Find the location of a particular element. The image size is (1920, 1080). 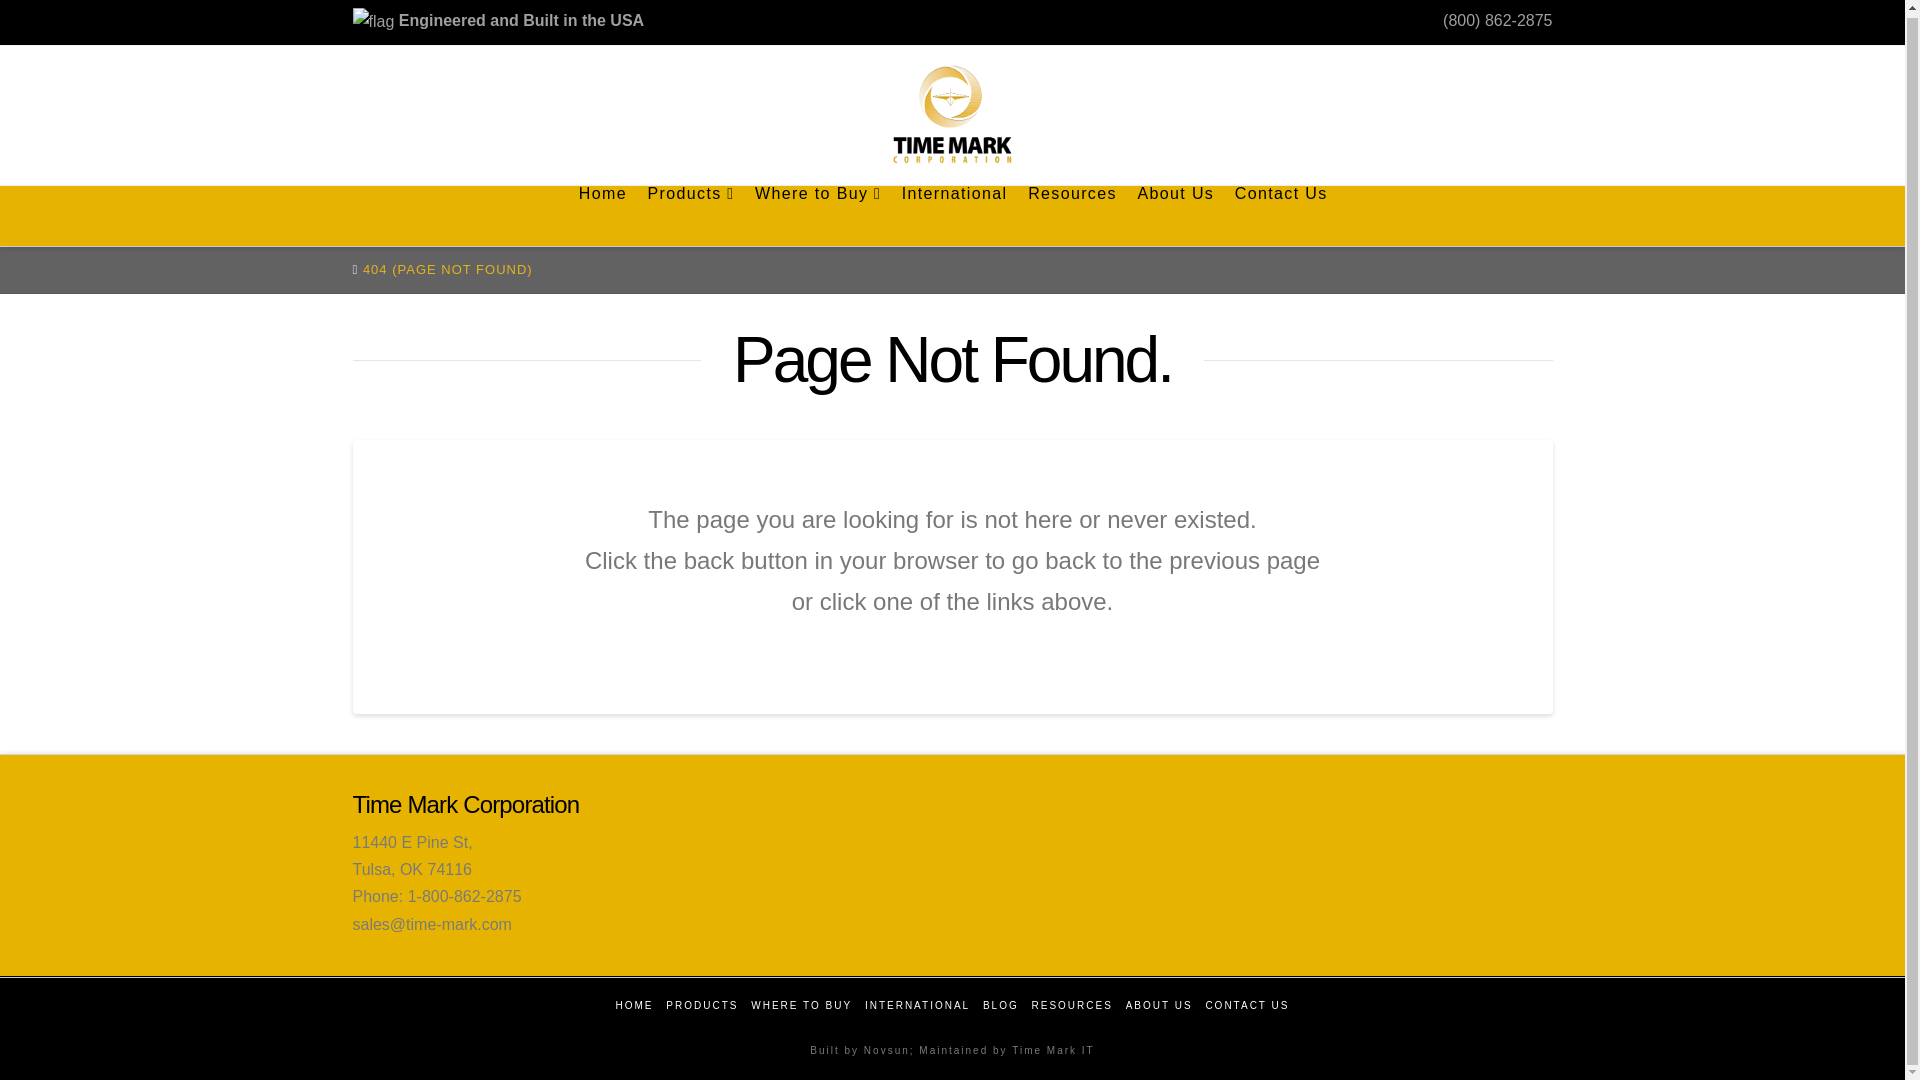

Home is located at coordinates (602, 216).